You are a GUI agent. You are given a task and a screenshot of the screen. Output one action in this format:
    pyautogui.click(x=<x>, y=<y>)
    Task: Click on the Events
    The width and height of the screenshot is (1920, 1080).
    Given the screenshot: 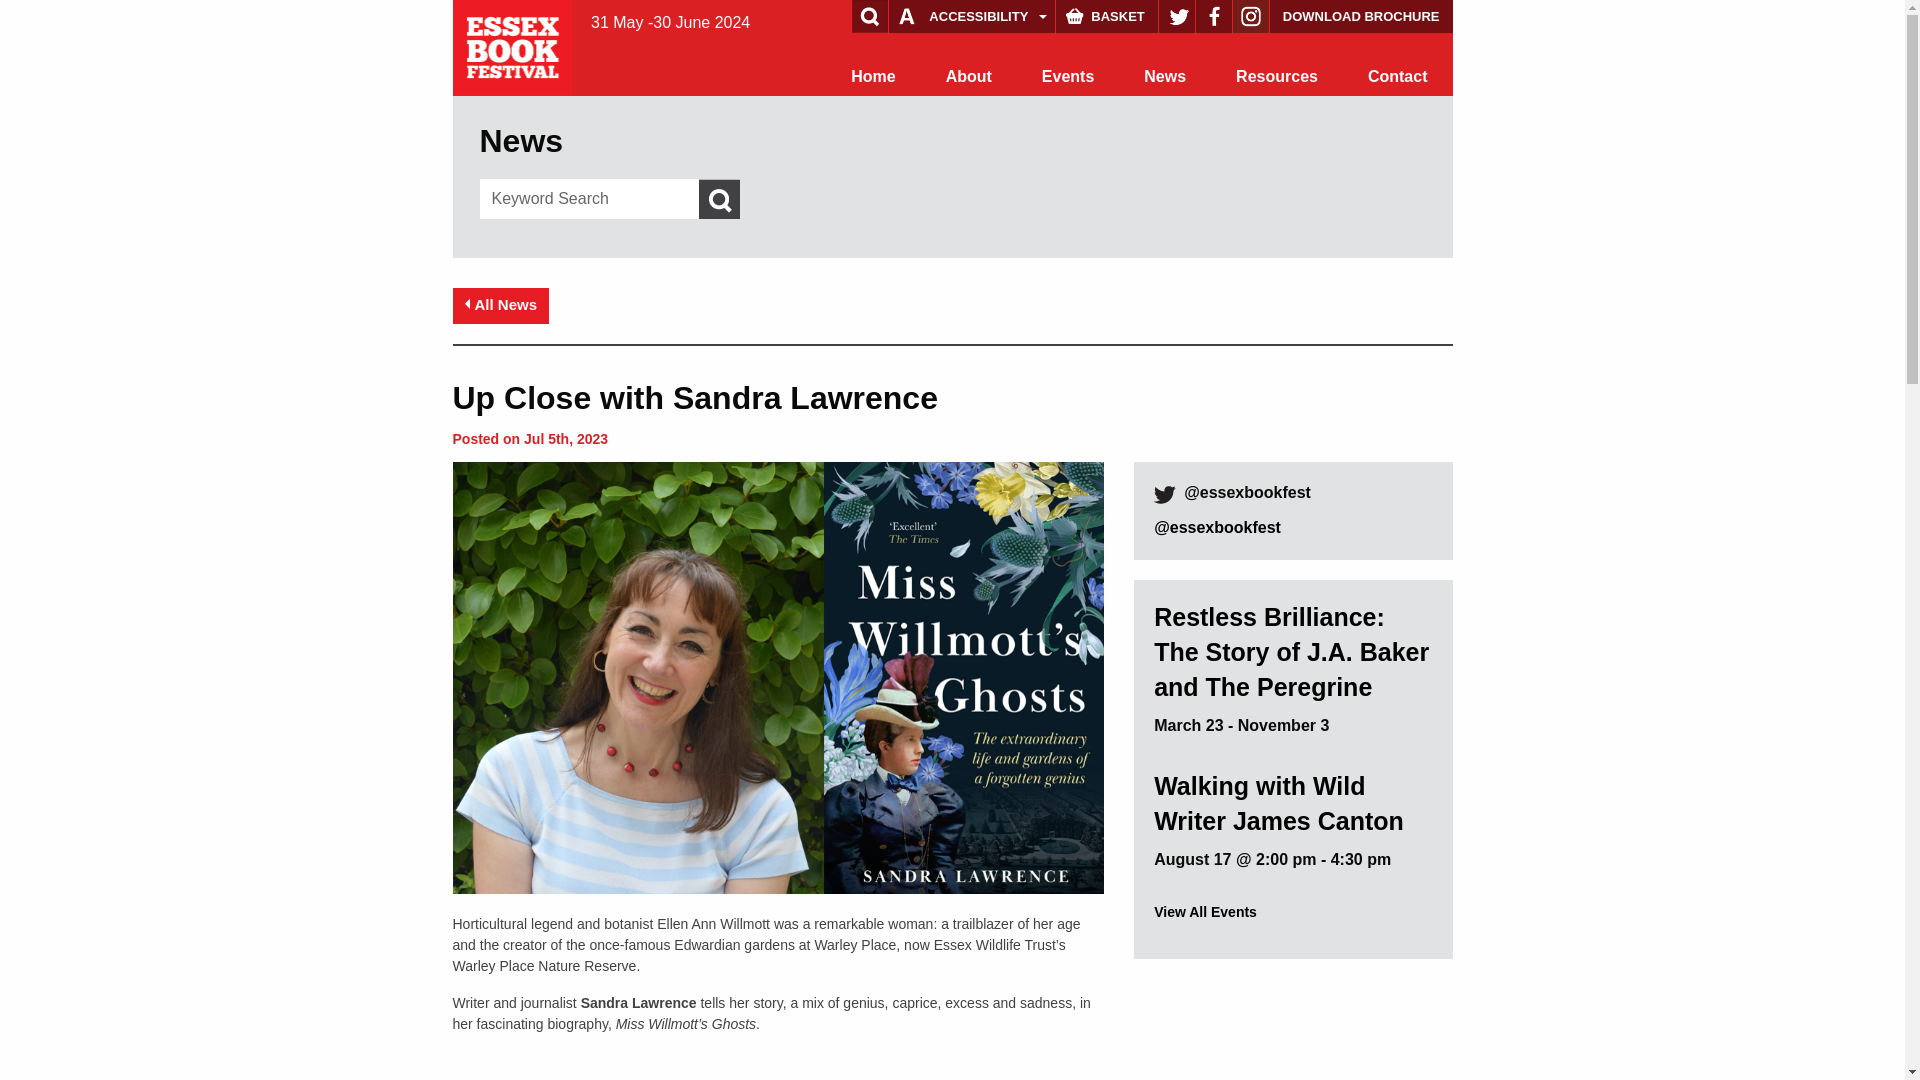 What is the action you would take?
    pyautogui.click(x=1068, y=77)
    